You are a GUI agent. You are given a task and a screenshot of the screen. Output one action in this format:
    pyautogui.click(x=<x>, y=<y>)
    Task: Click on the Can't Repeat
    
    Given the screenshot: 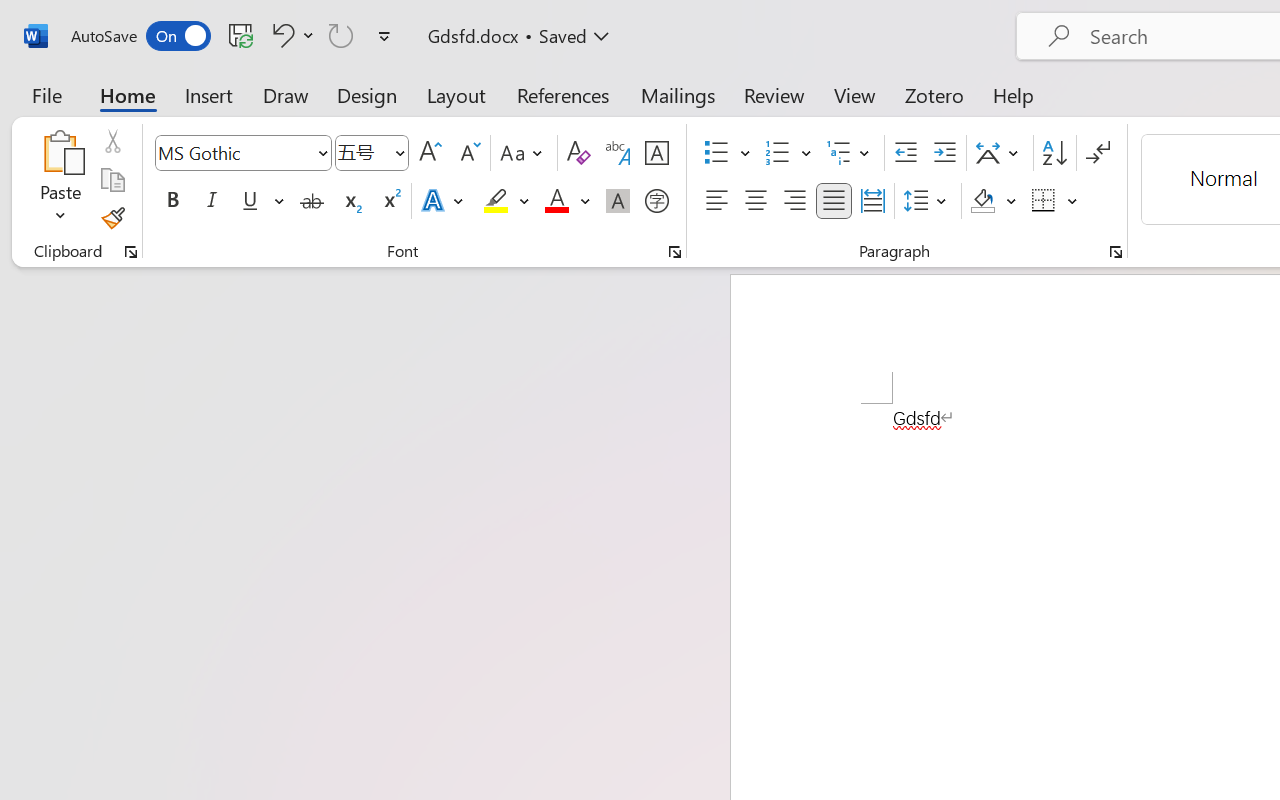 What is the action you would take?
    pyautogui.click(x=341, y=35)
    